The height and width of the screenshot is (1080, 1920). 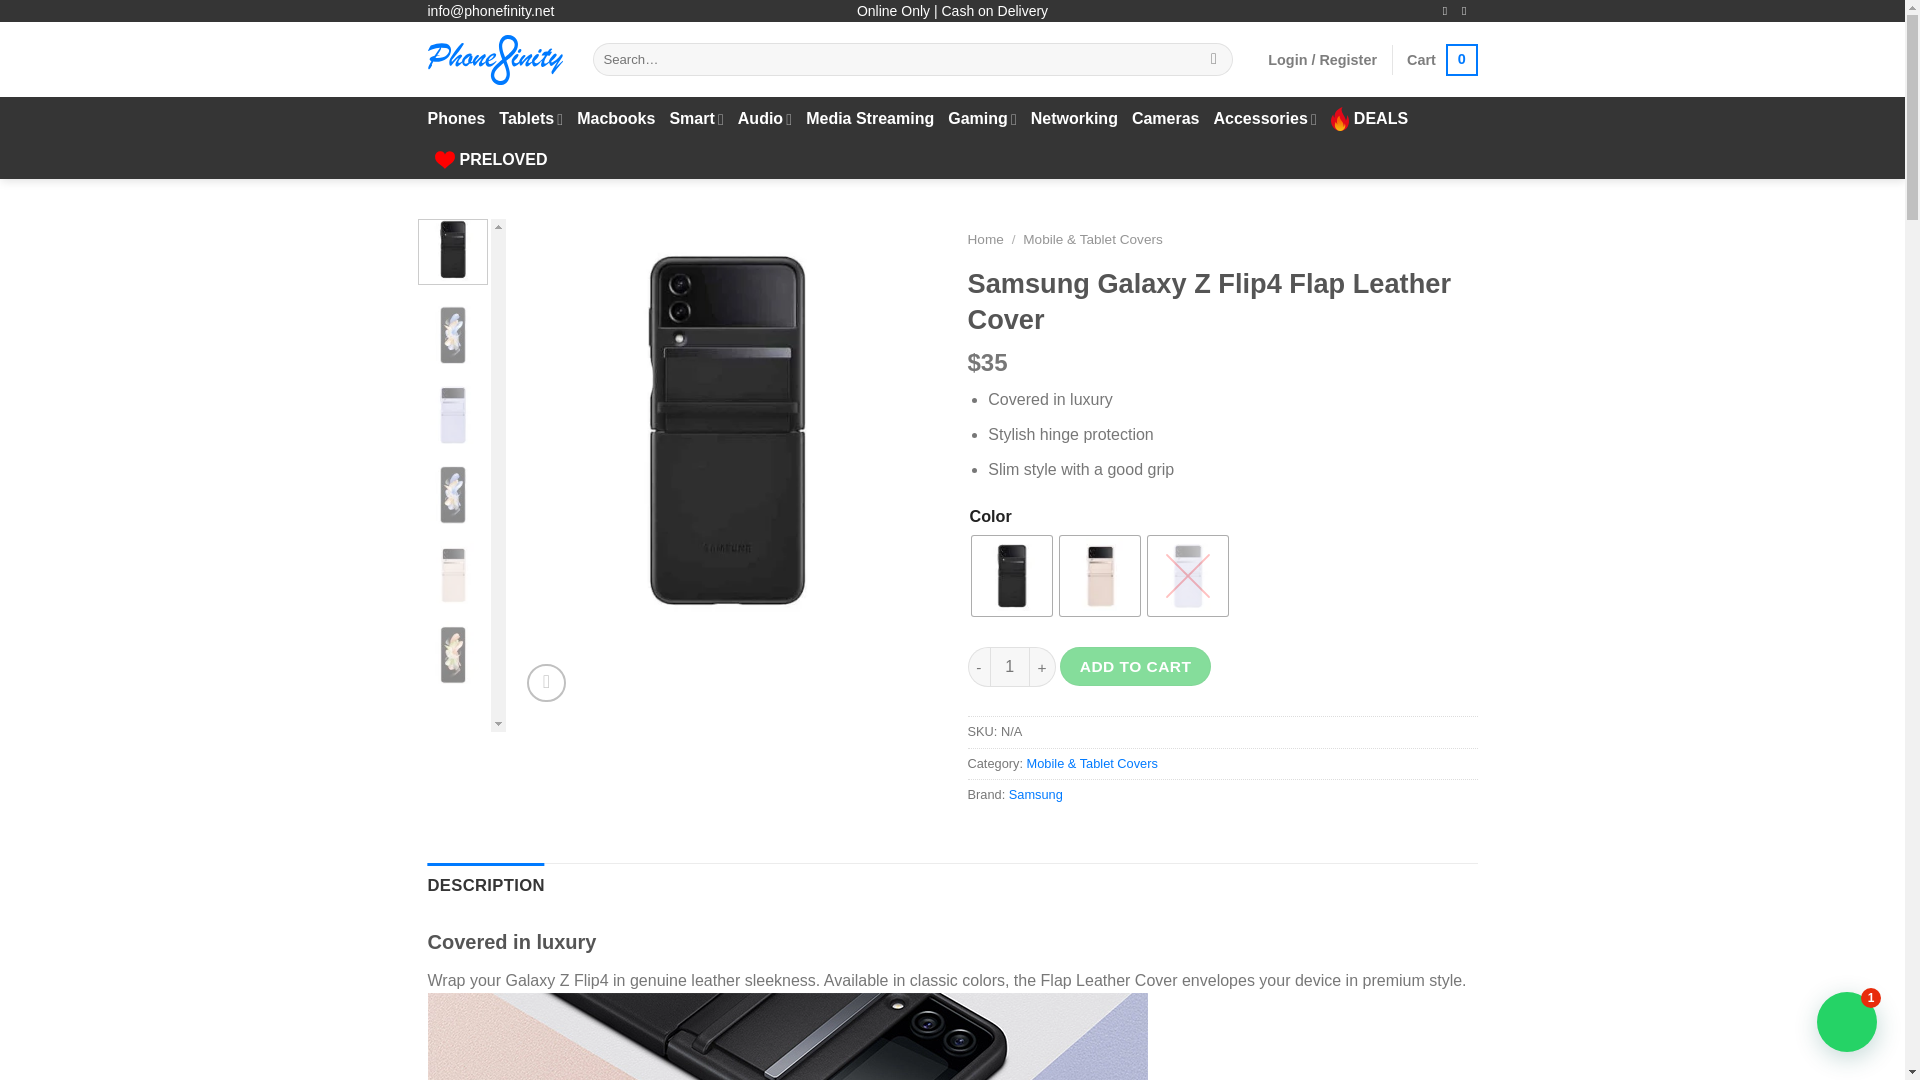 I want to click on Media Streaming, so click(x=1265, y=120).